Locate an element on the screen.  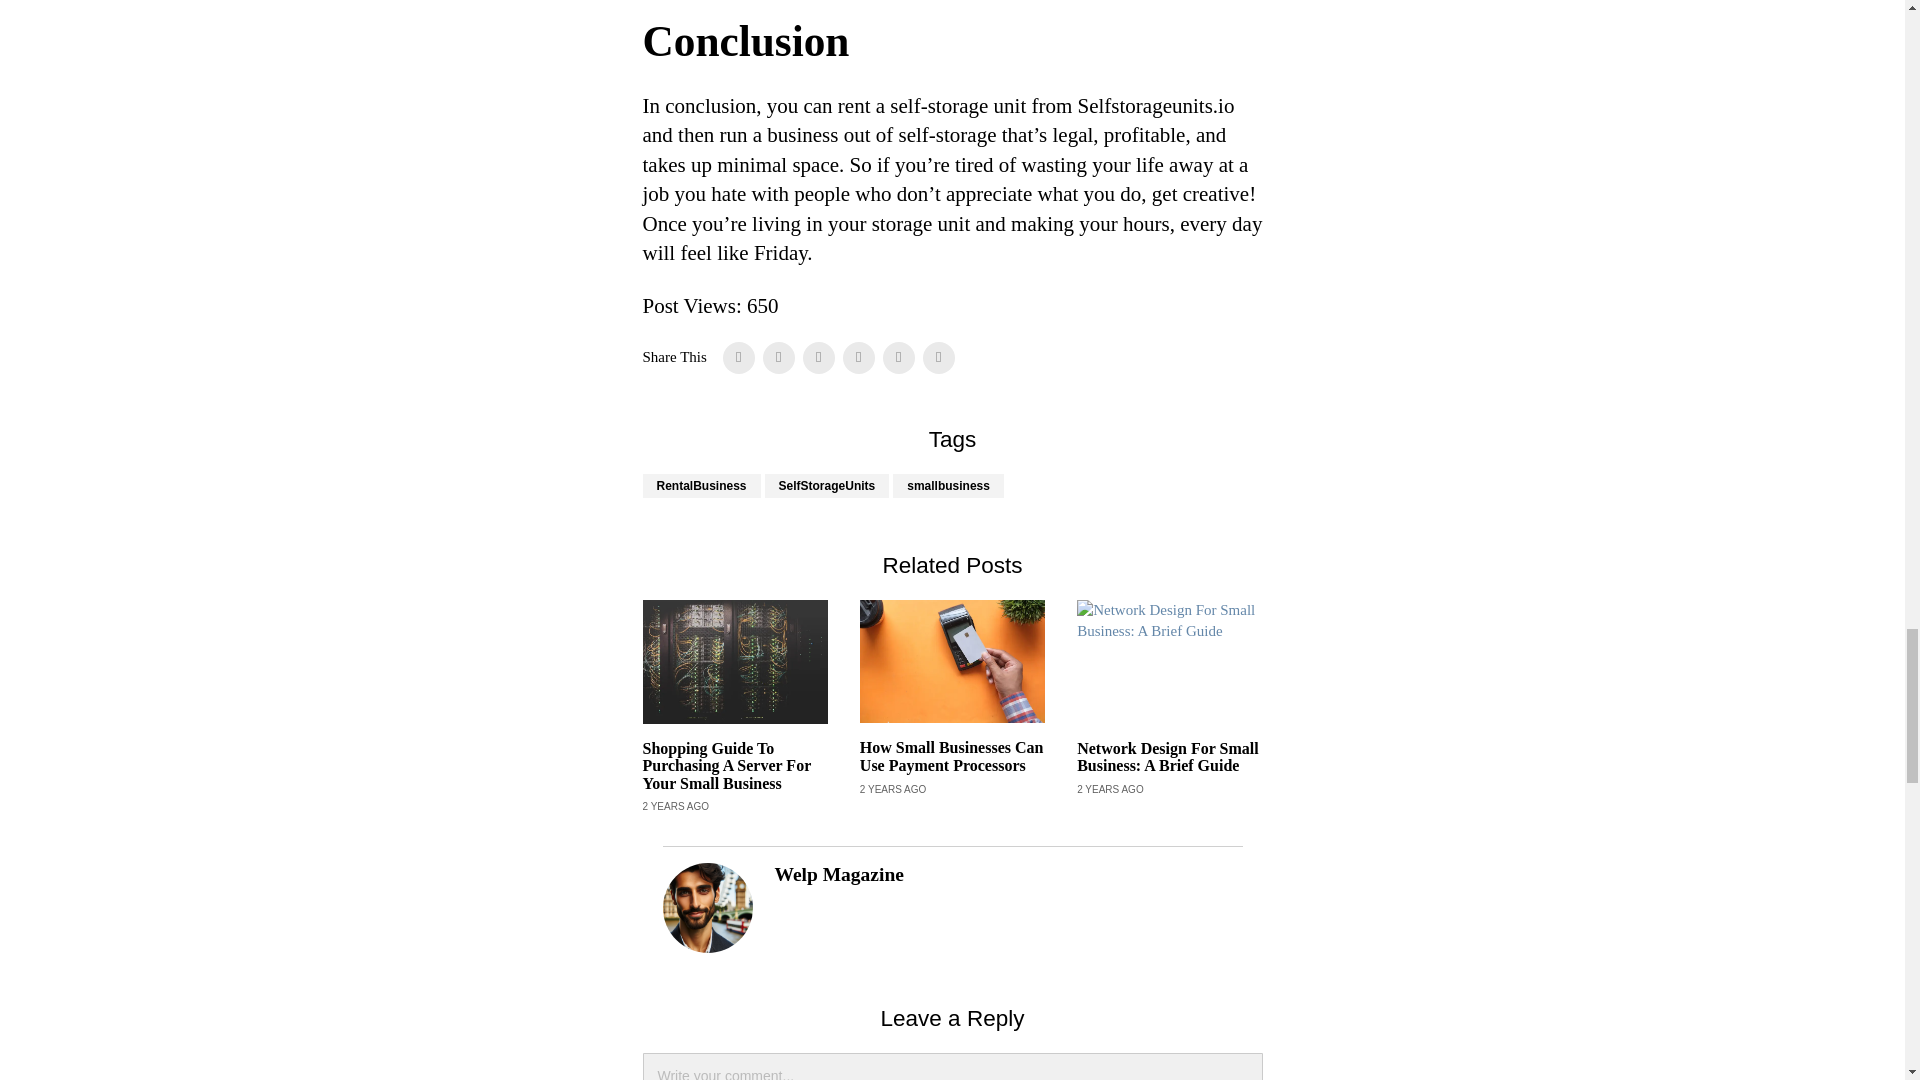
23 Jul, 2022 11:48:48 is located at coordinates (894, 790).